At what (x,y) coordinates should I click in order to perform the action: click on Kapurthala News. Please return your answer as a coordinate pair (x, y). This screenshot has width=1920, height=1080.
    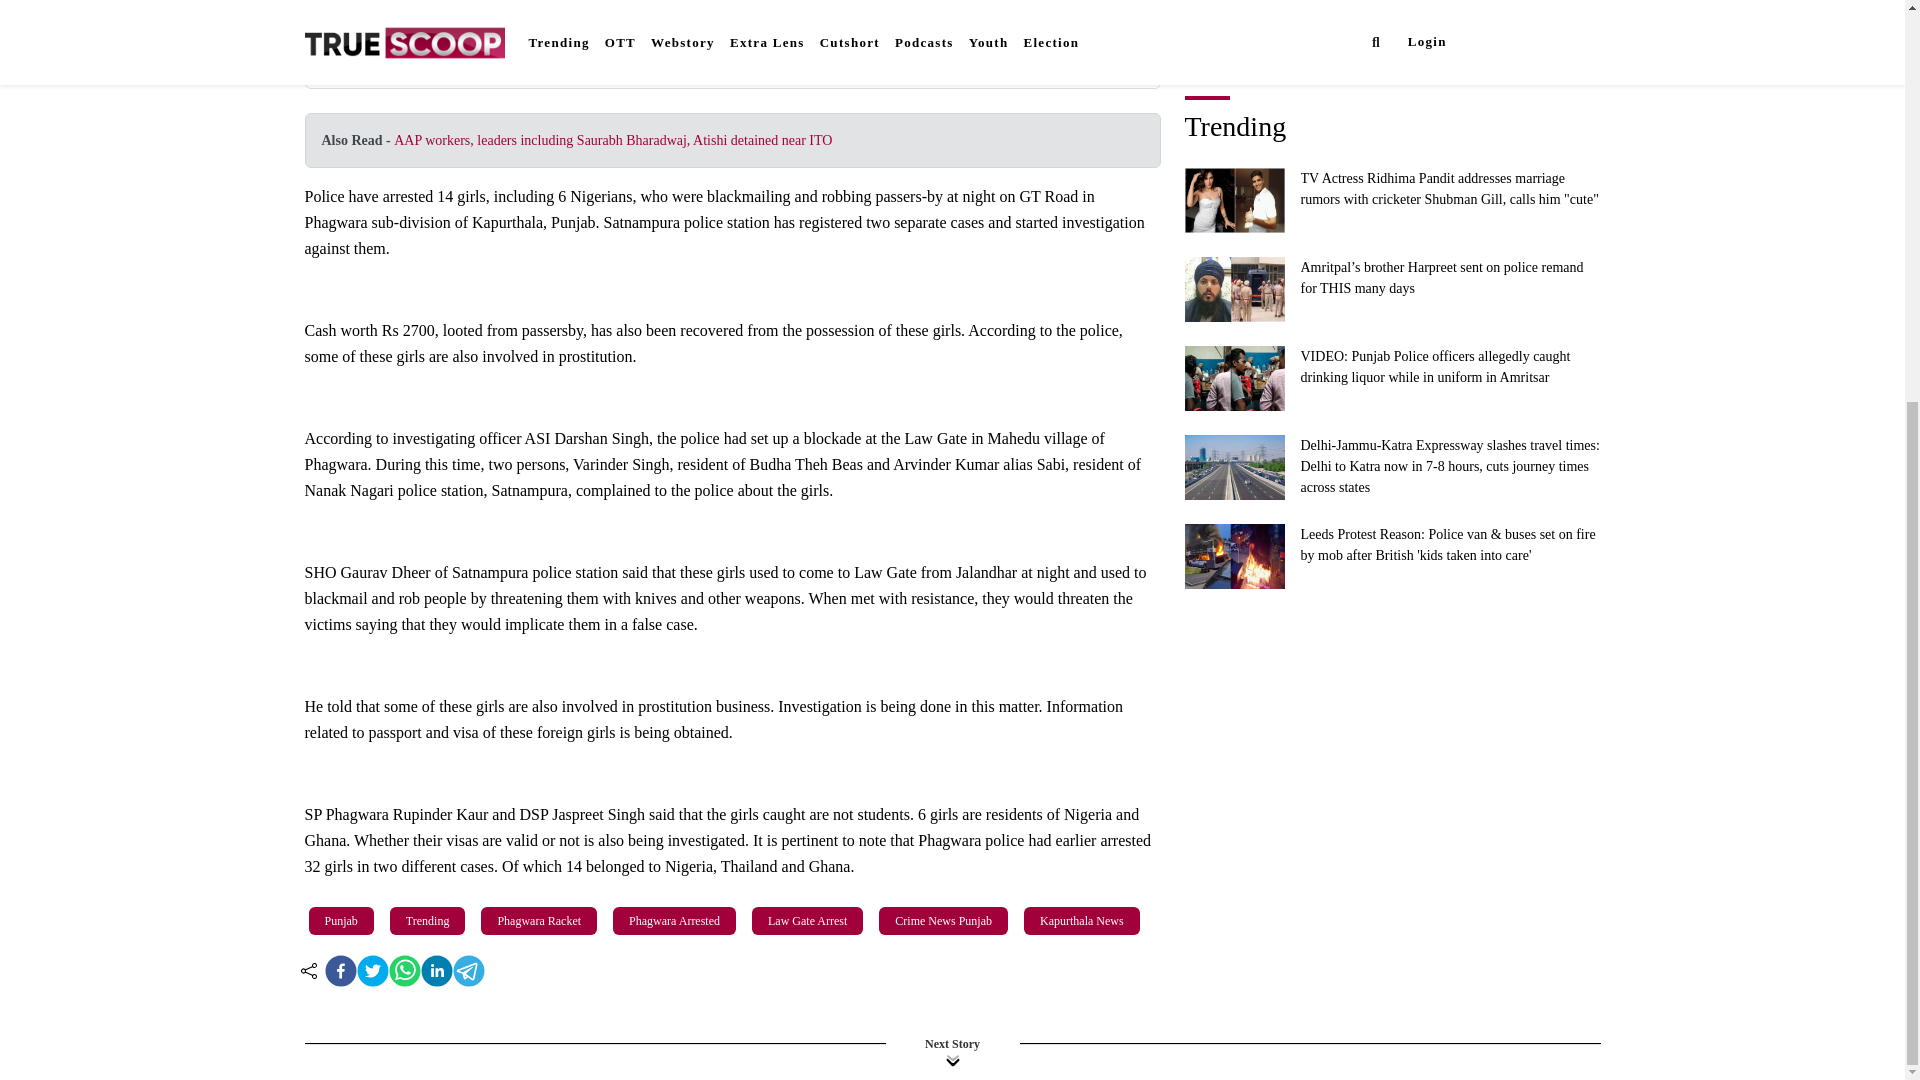
    Looking at the image, I should click on (1082, 920).